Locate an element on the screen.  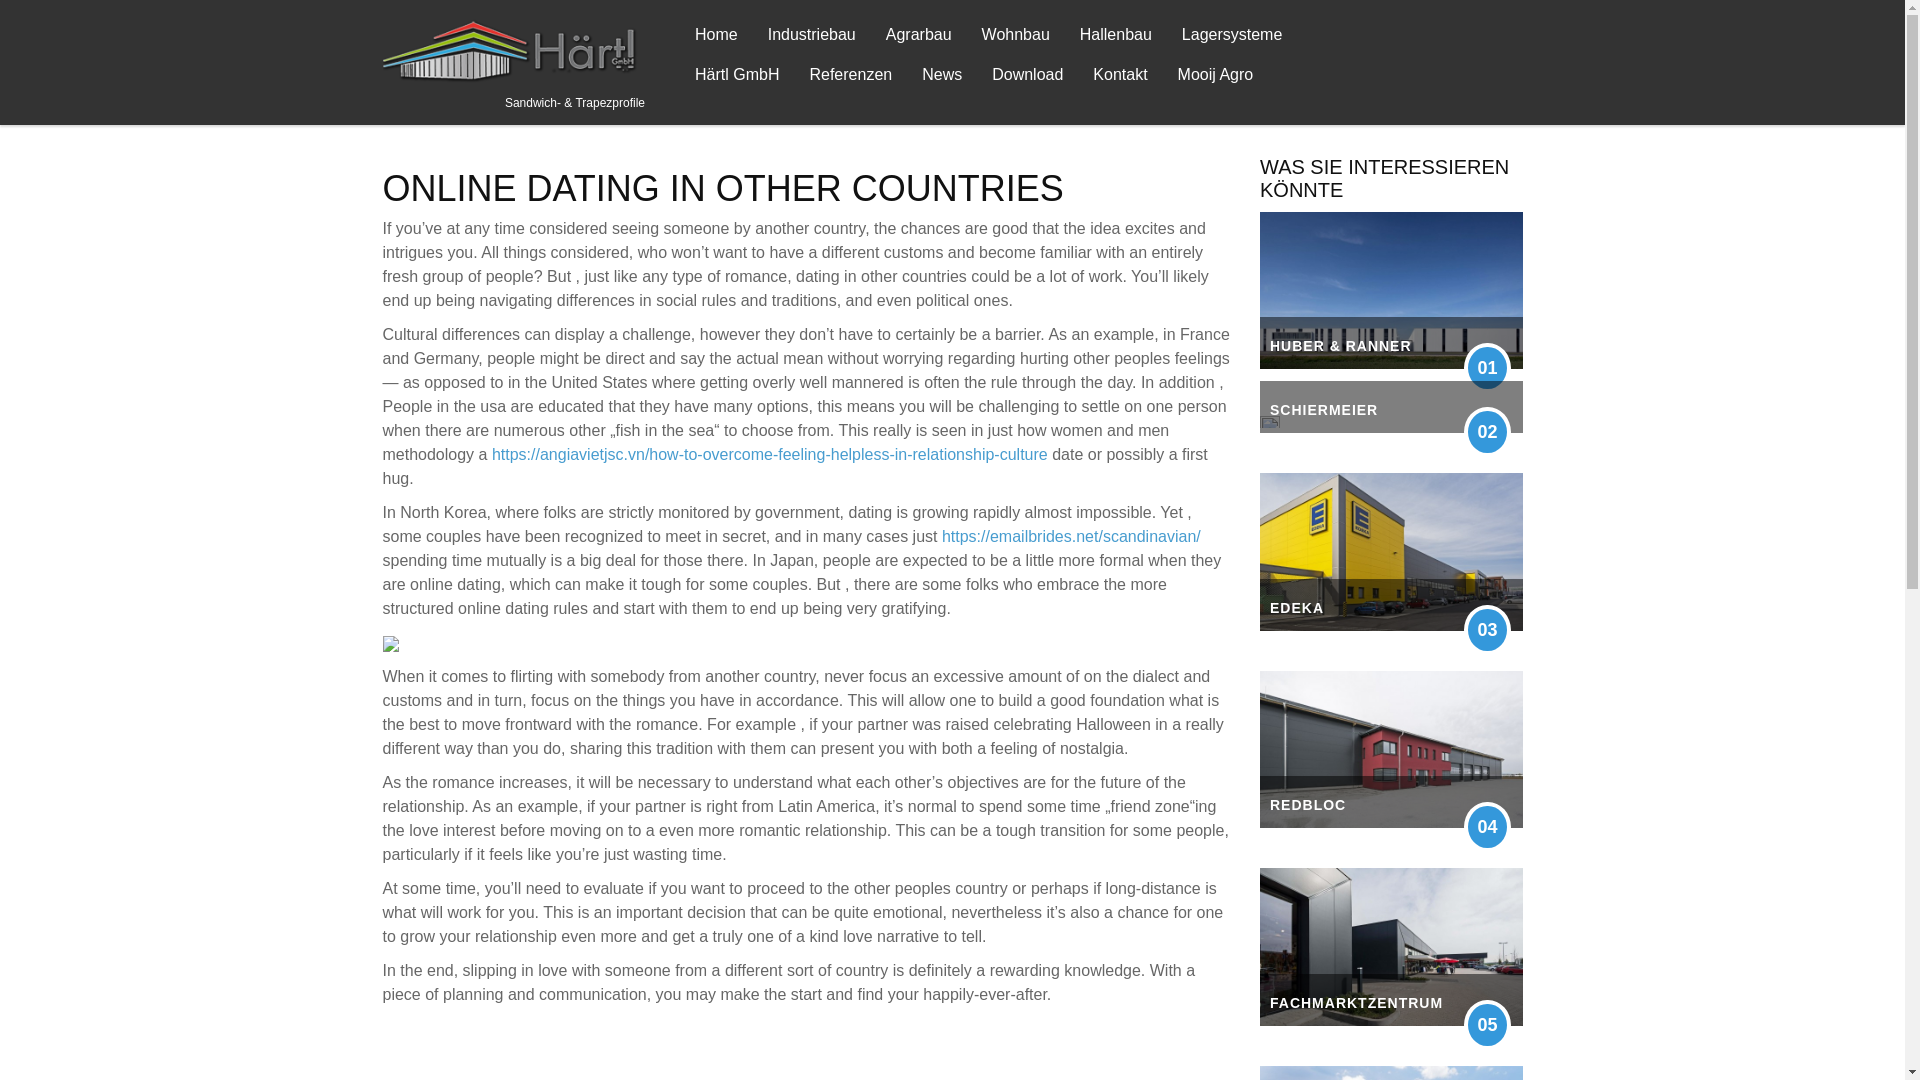
Wohnbau is located at coordinates (1015, 35).